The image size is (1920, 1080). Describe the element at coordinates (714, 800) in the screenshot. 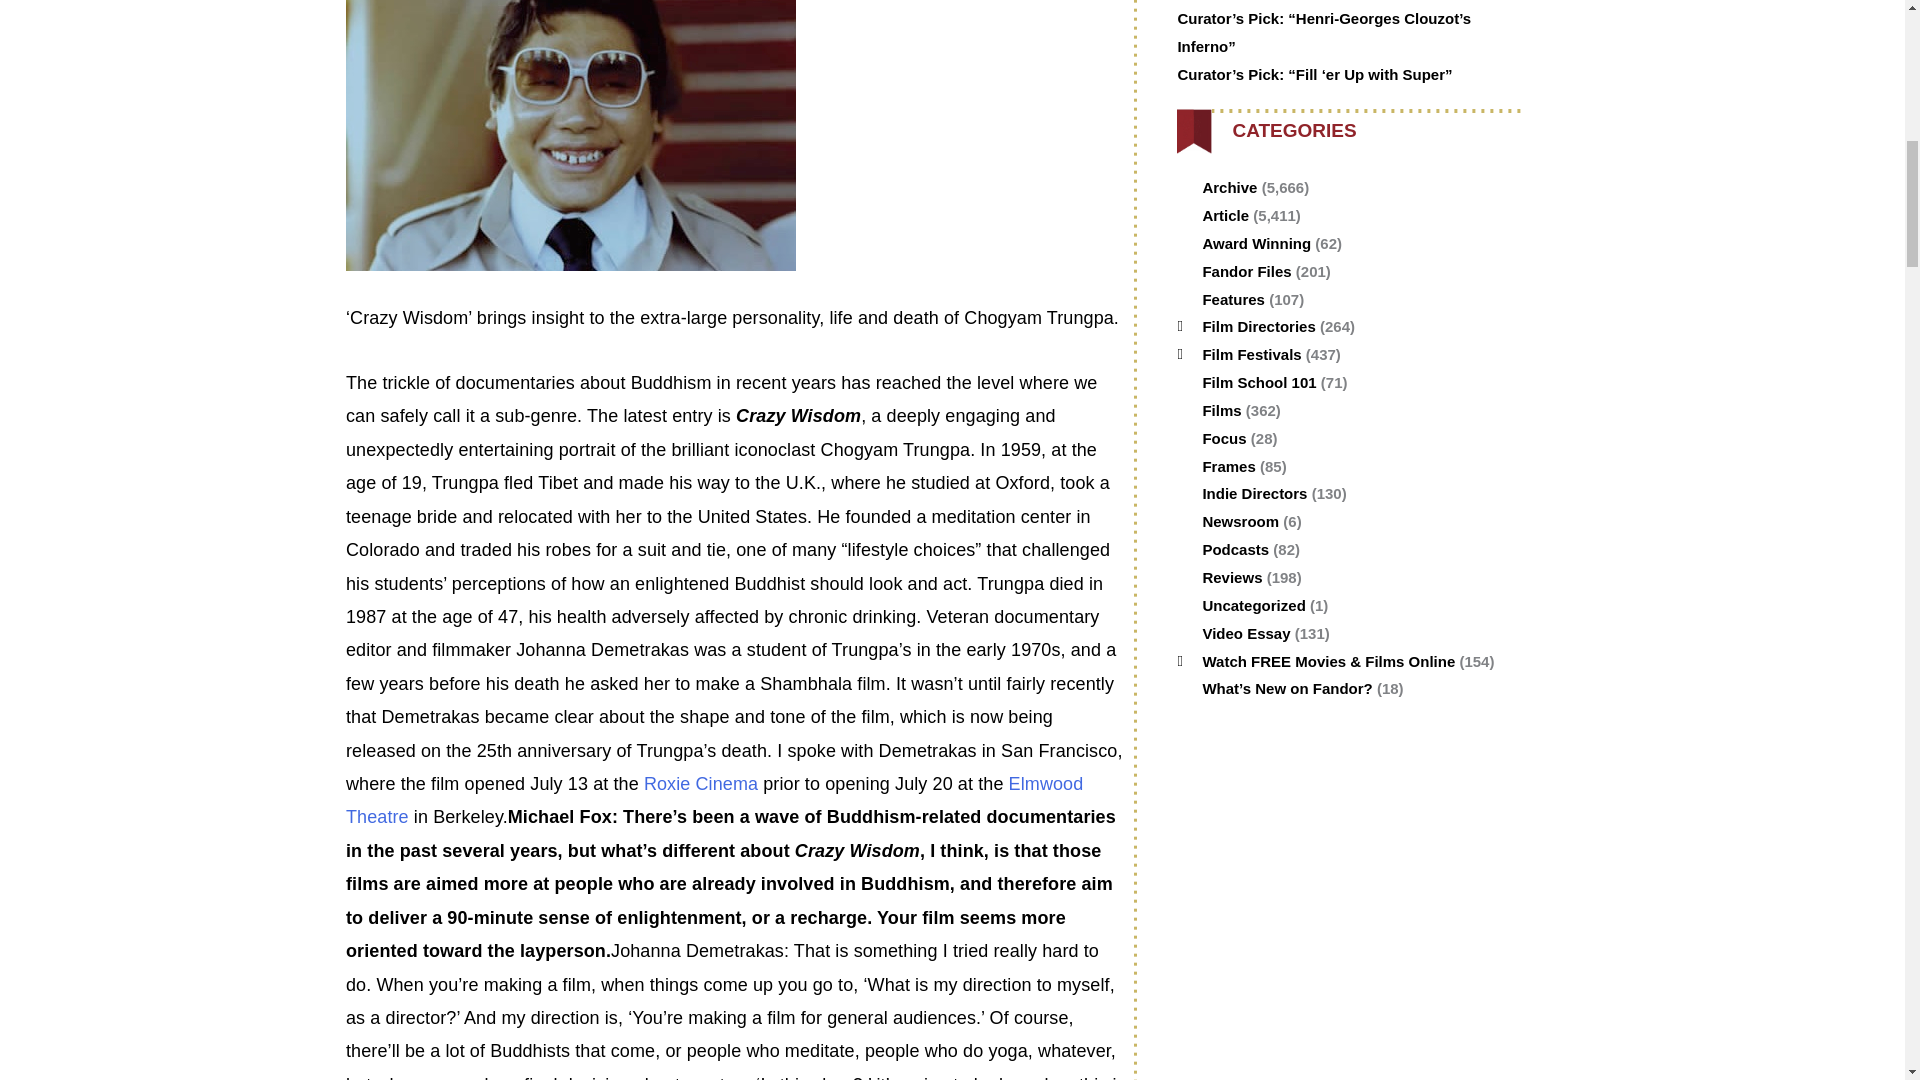

I see `Elmwood Theatre` at that location.